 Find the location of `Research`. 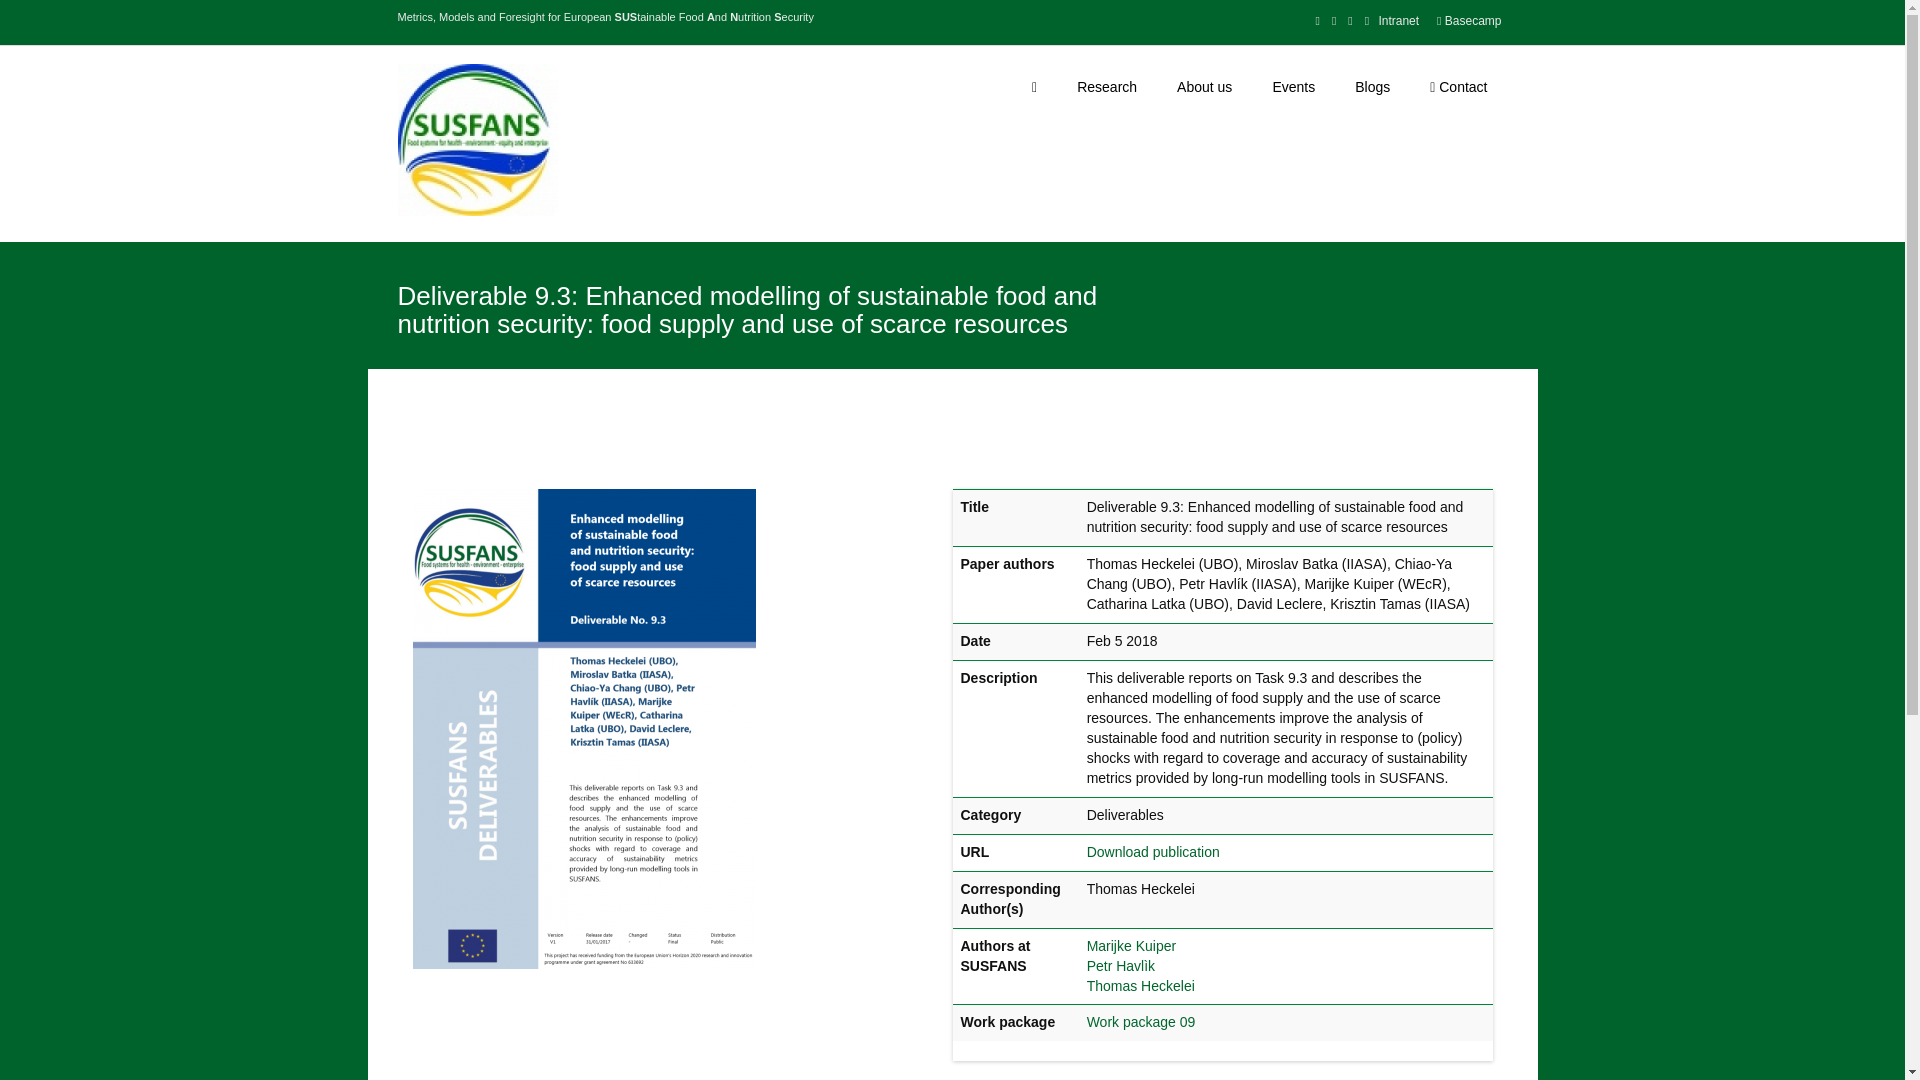

Research is located at coordinates (1107, 88).